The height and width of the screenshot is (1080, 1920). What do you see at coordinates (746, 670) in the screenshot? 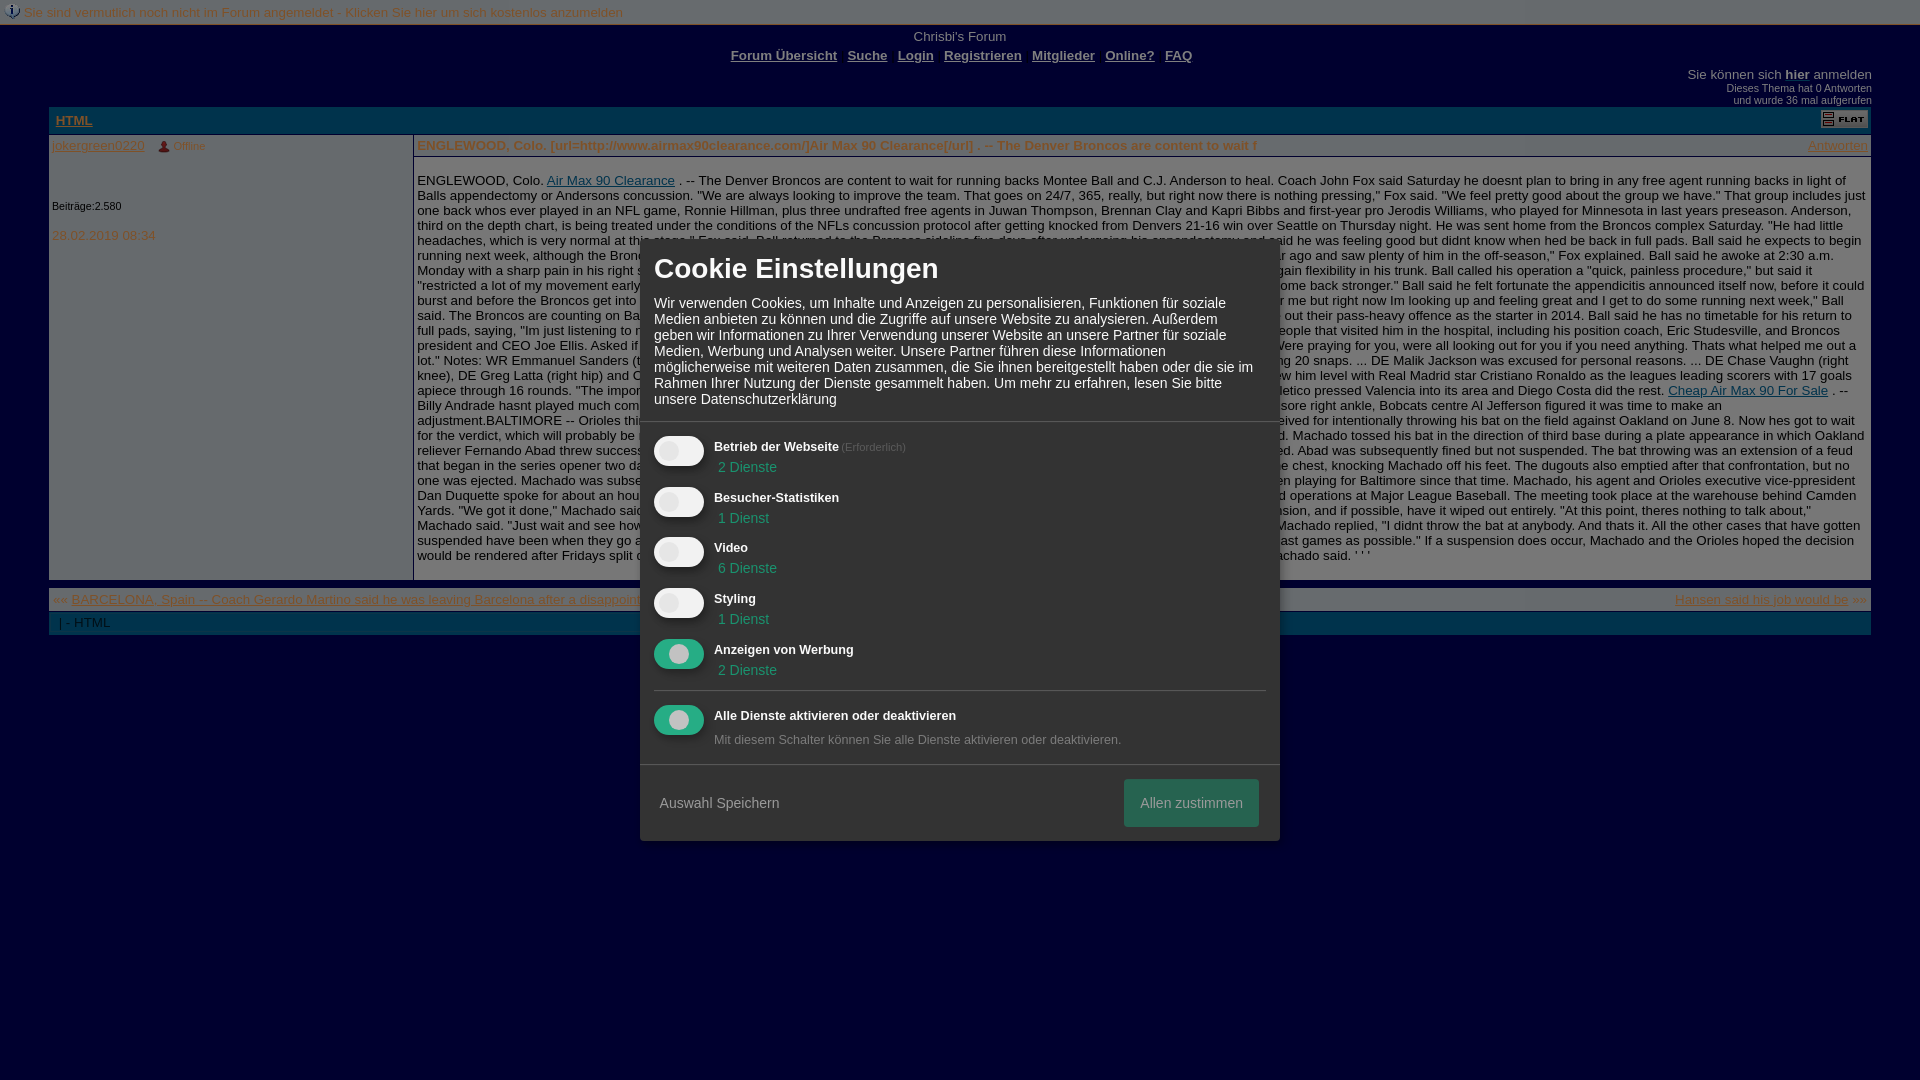
I see `2 Dienste` at bounding box center [746, 670].